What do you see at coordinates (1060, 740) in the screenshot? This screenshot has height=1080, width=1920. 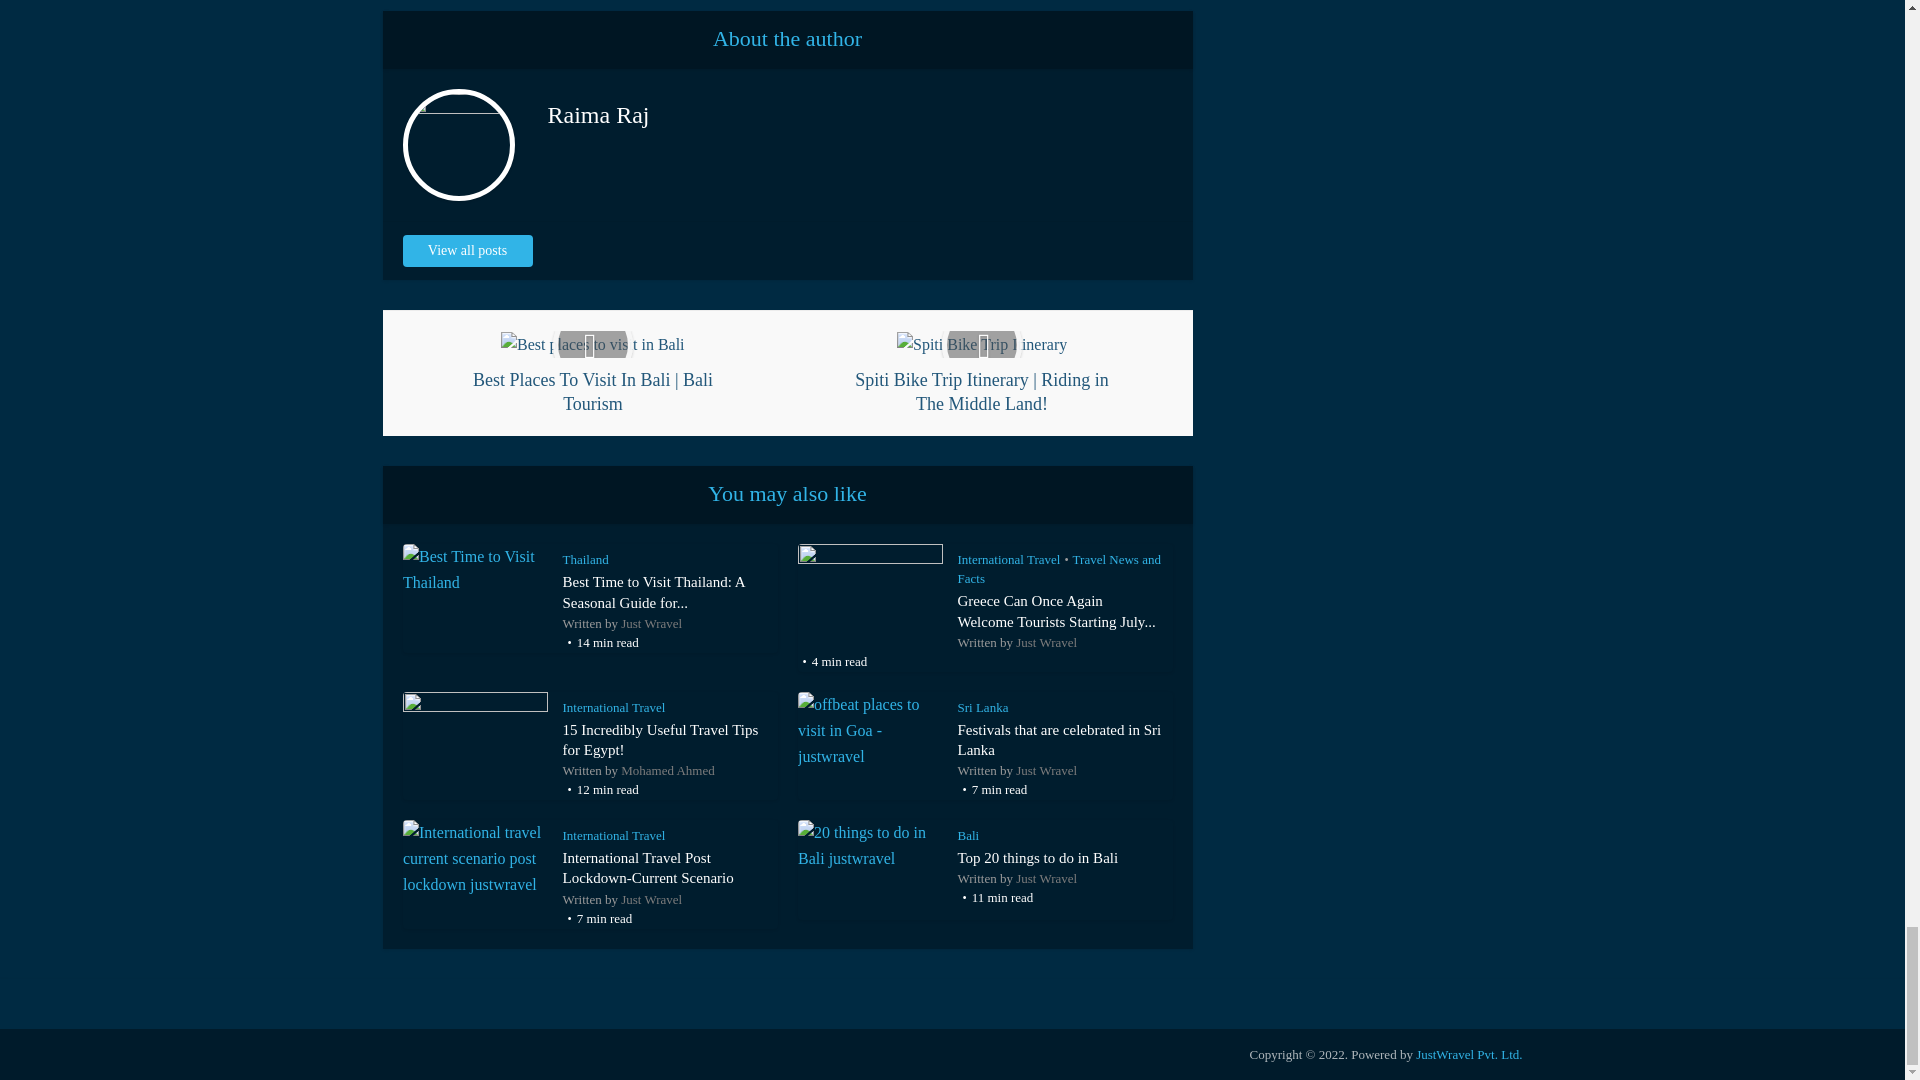 I see `Festivals that are celebrated in Sri Lanka` at bounding box center [1060, 740].